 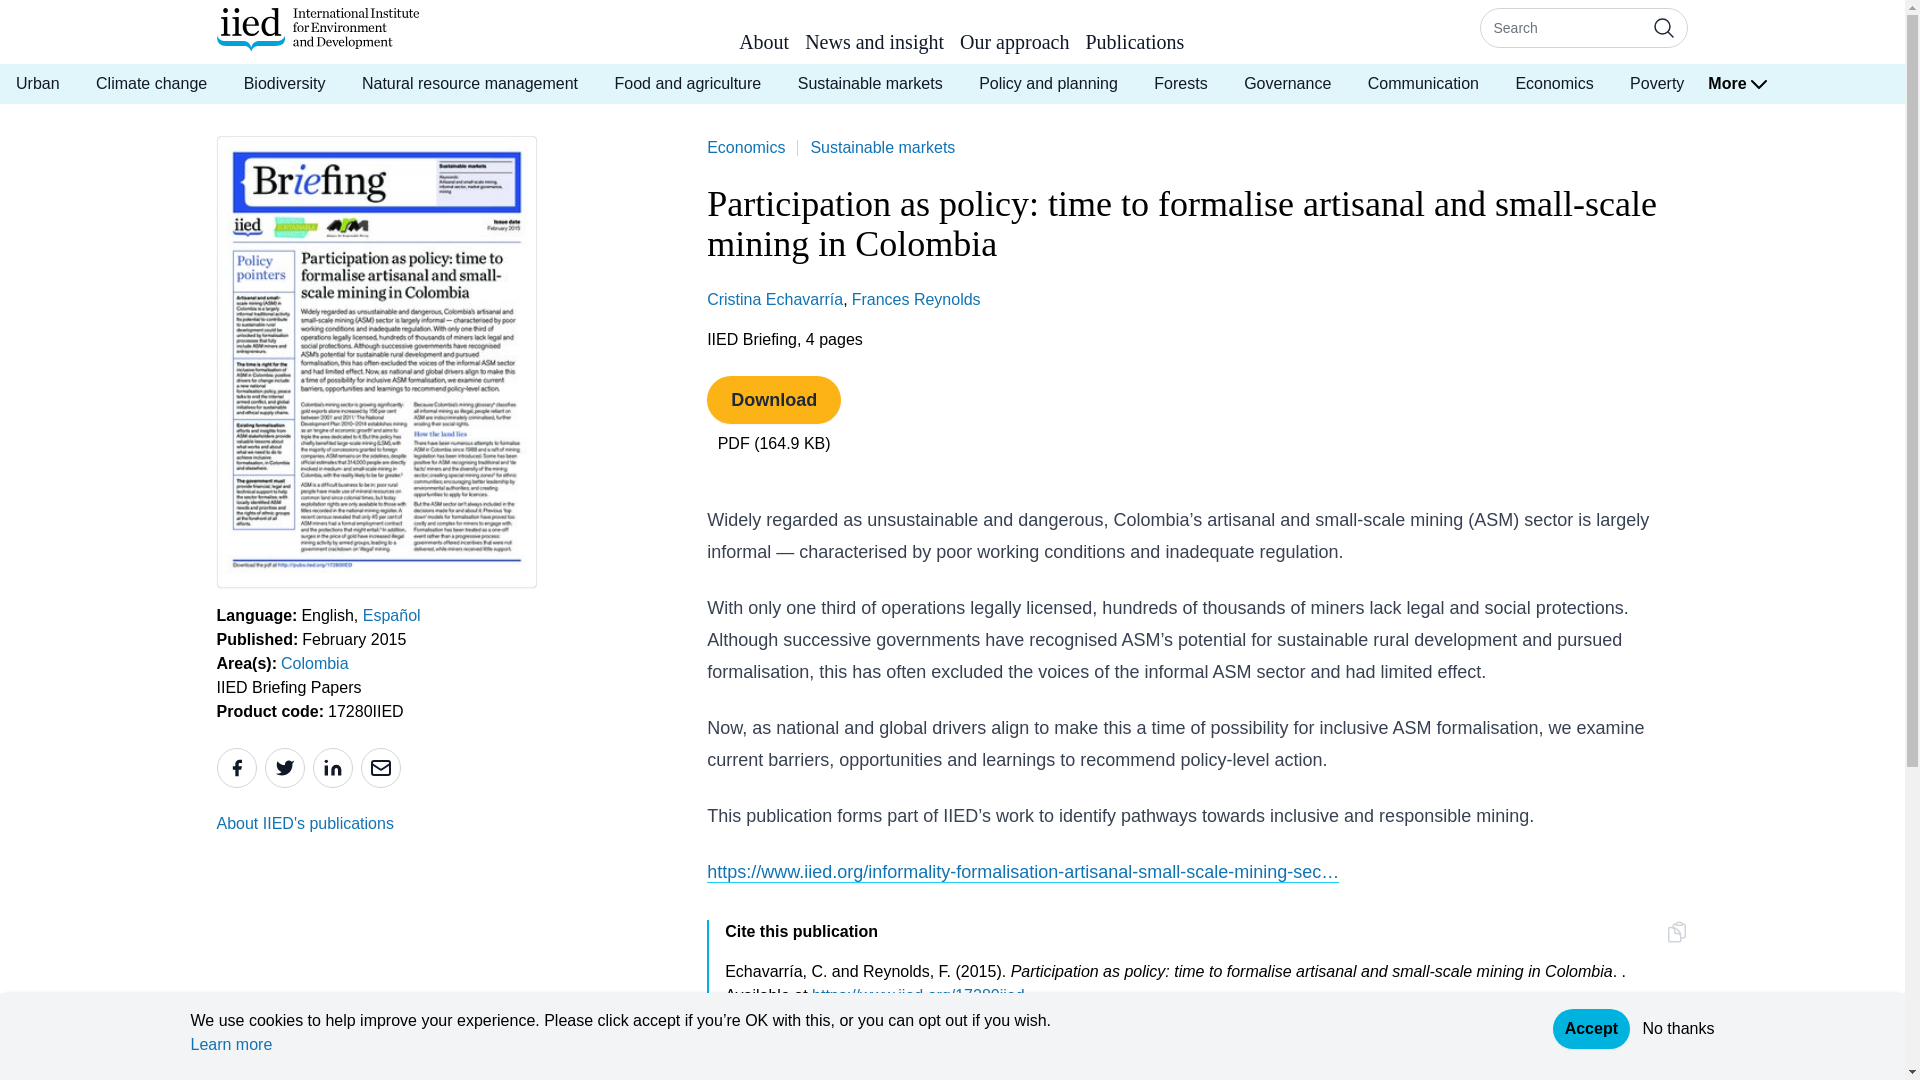 What do you see at coordinates (764, 46) in the screenshot?
I see `About` at bounding box center [764, 46].